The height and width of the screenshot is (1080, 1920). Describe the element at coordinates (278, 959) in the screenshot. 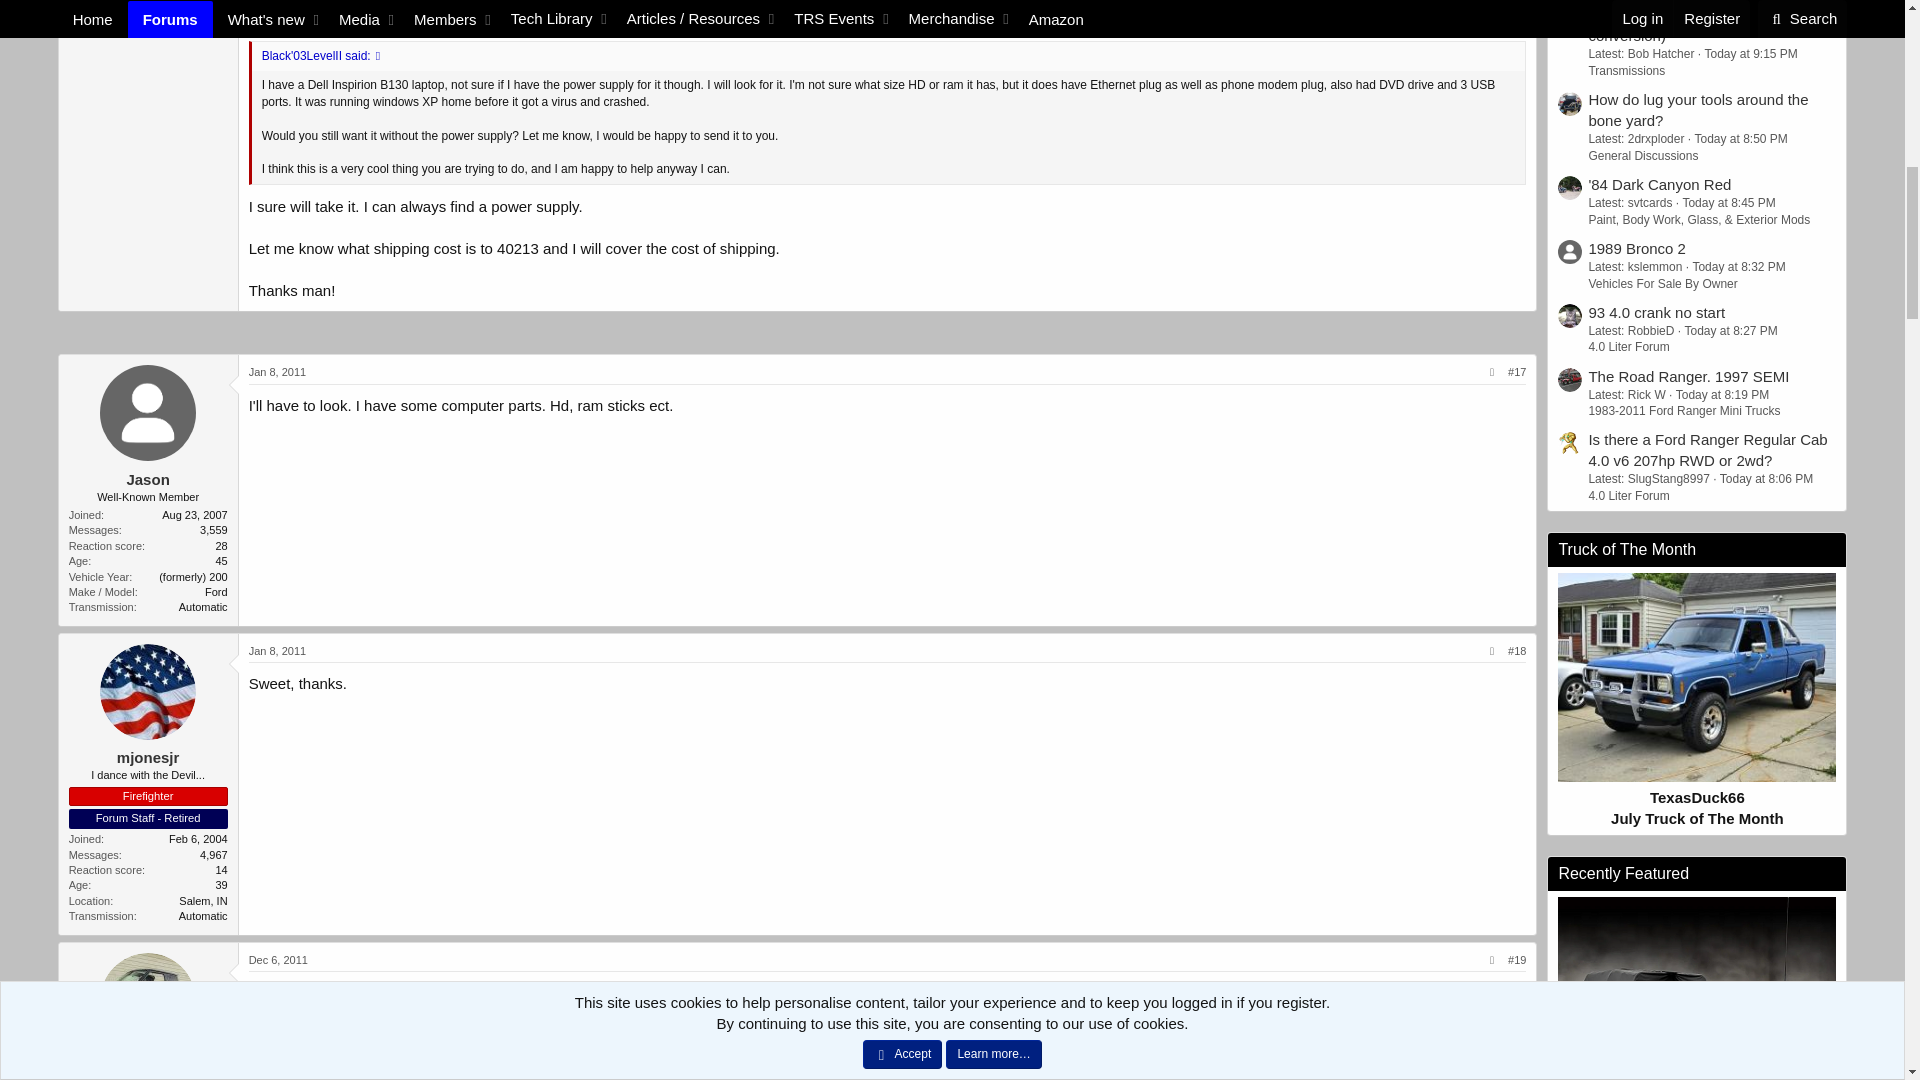

I see `Dec 6, 2011 at 7:07 PM` at that location.